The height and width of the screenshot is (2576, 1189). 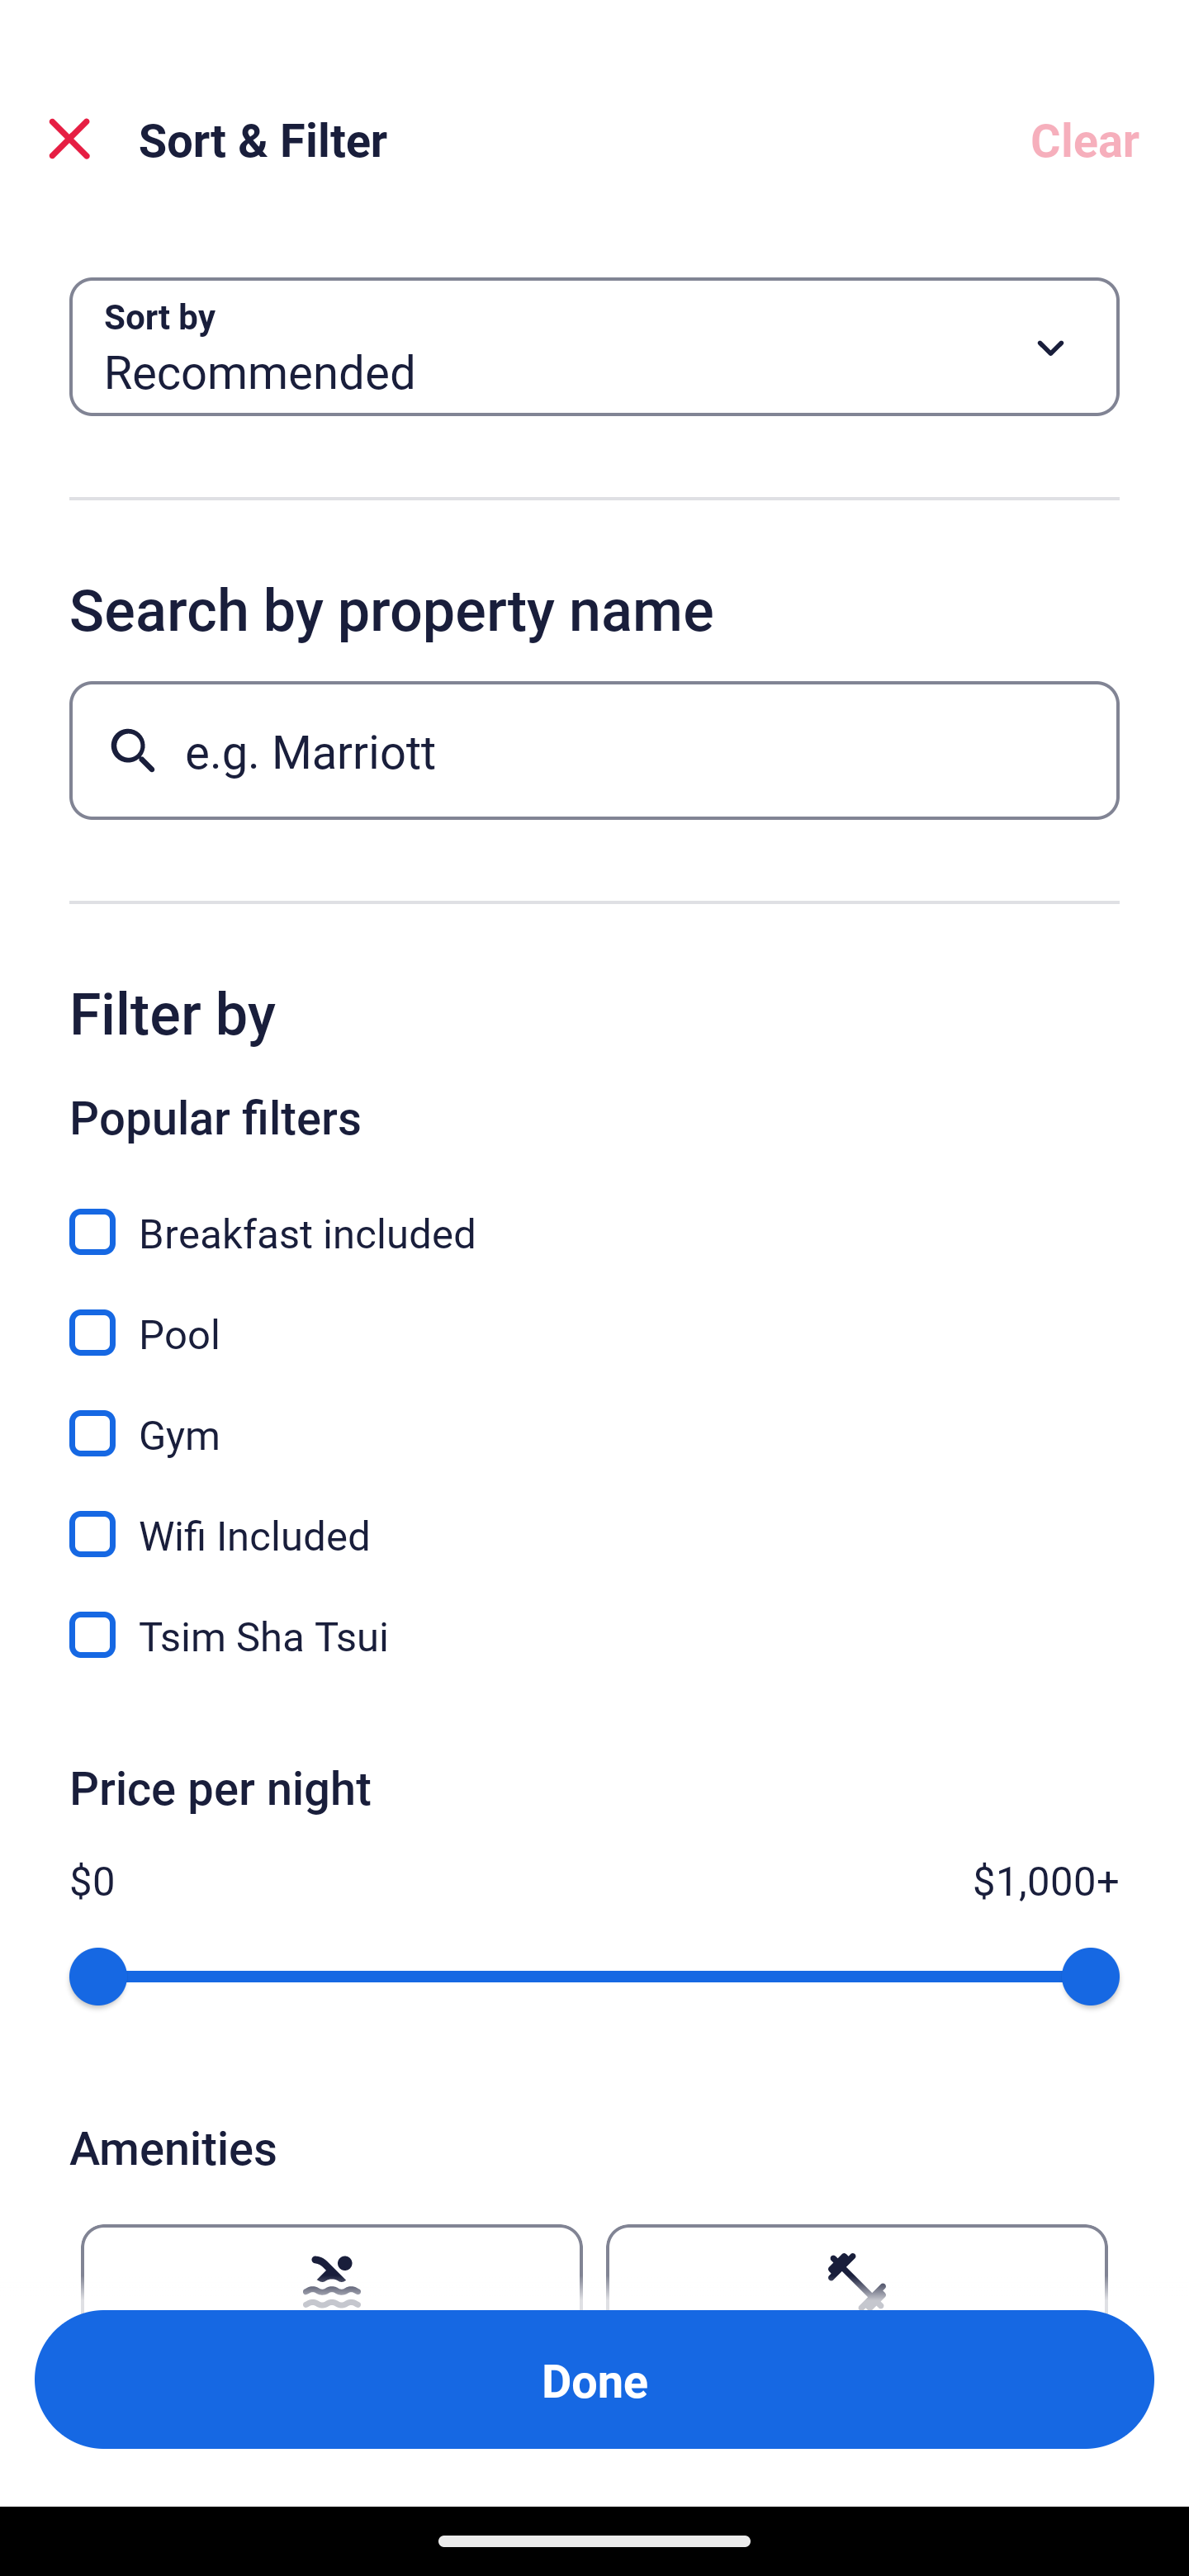 What do you see at coordinates (1085, 139) in the screenshot?
I see `Clear` at bounding box center [1085, 139].